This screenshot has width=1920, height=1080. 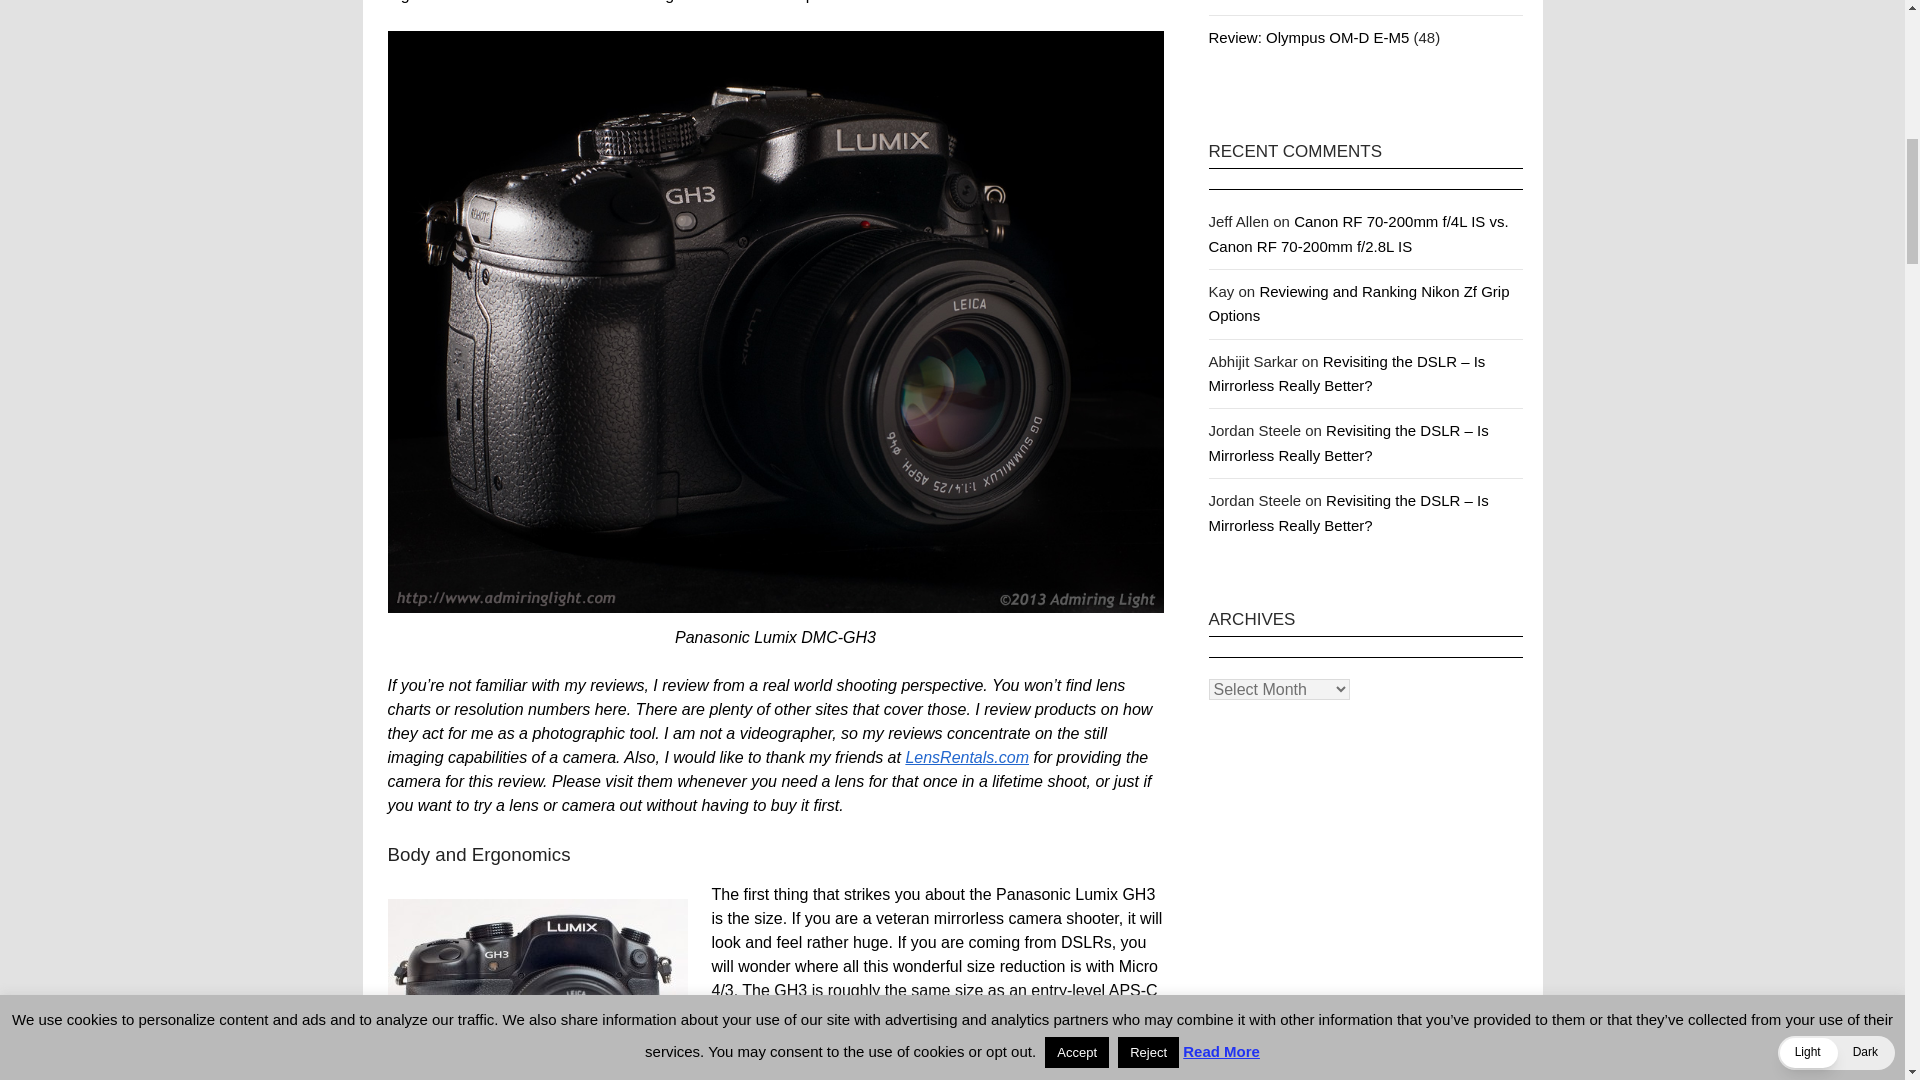 I want to click on LensRentals.com, so click(x=966, y=757).